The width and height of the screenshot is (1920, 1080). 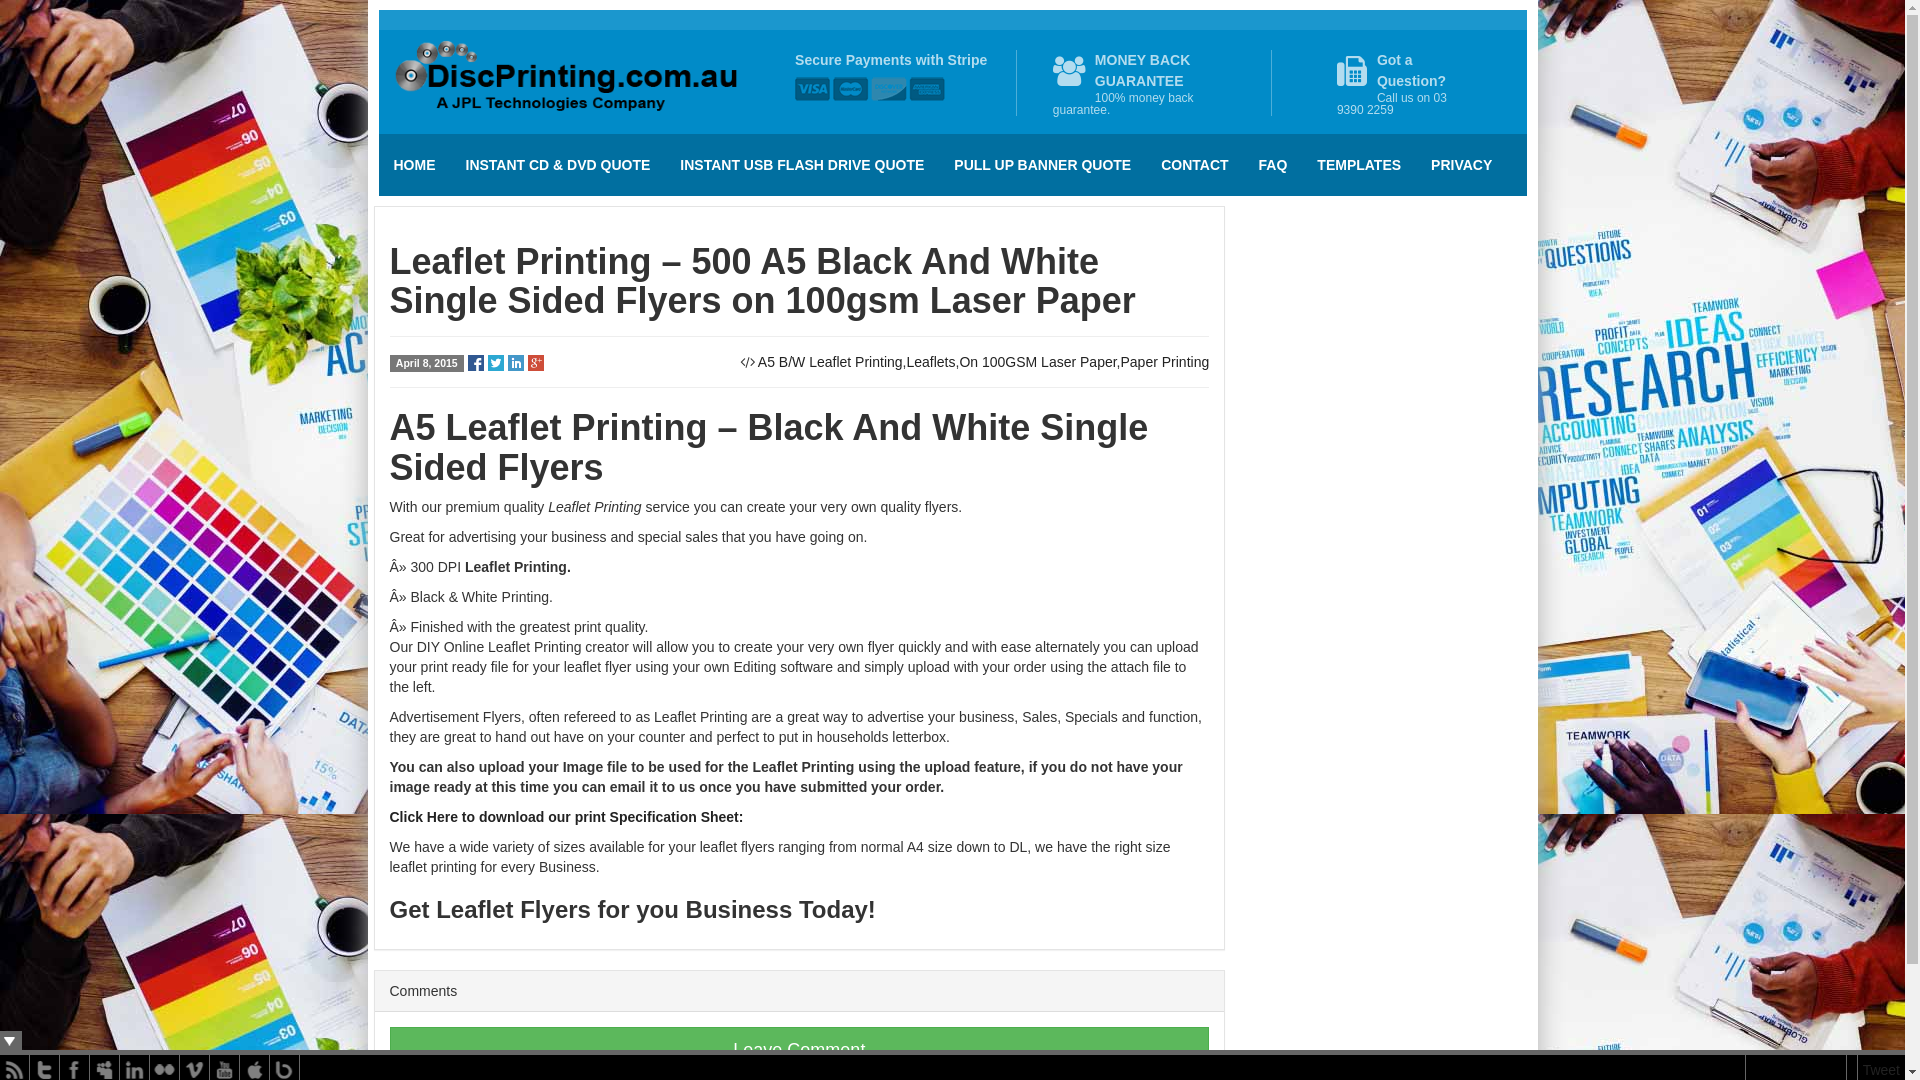 What do you see at coordinates (1194, 165) in the screenshot?
I see `CONTACT` at bounding box center [1194, 165].